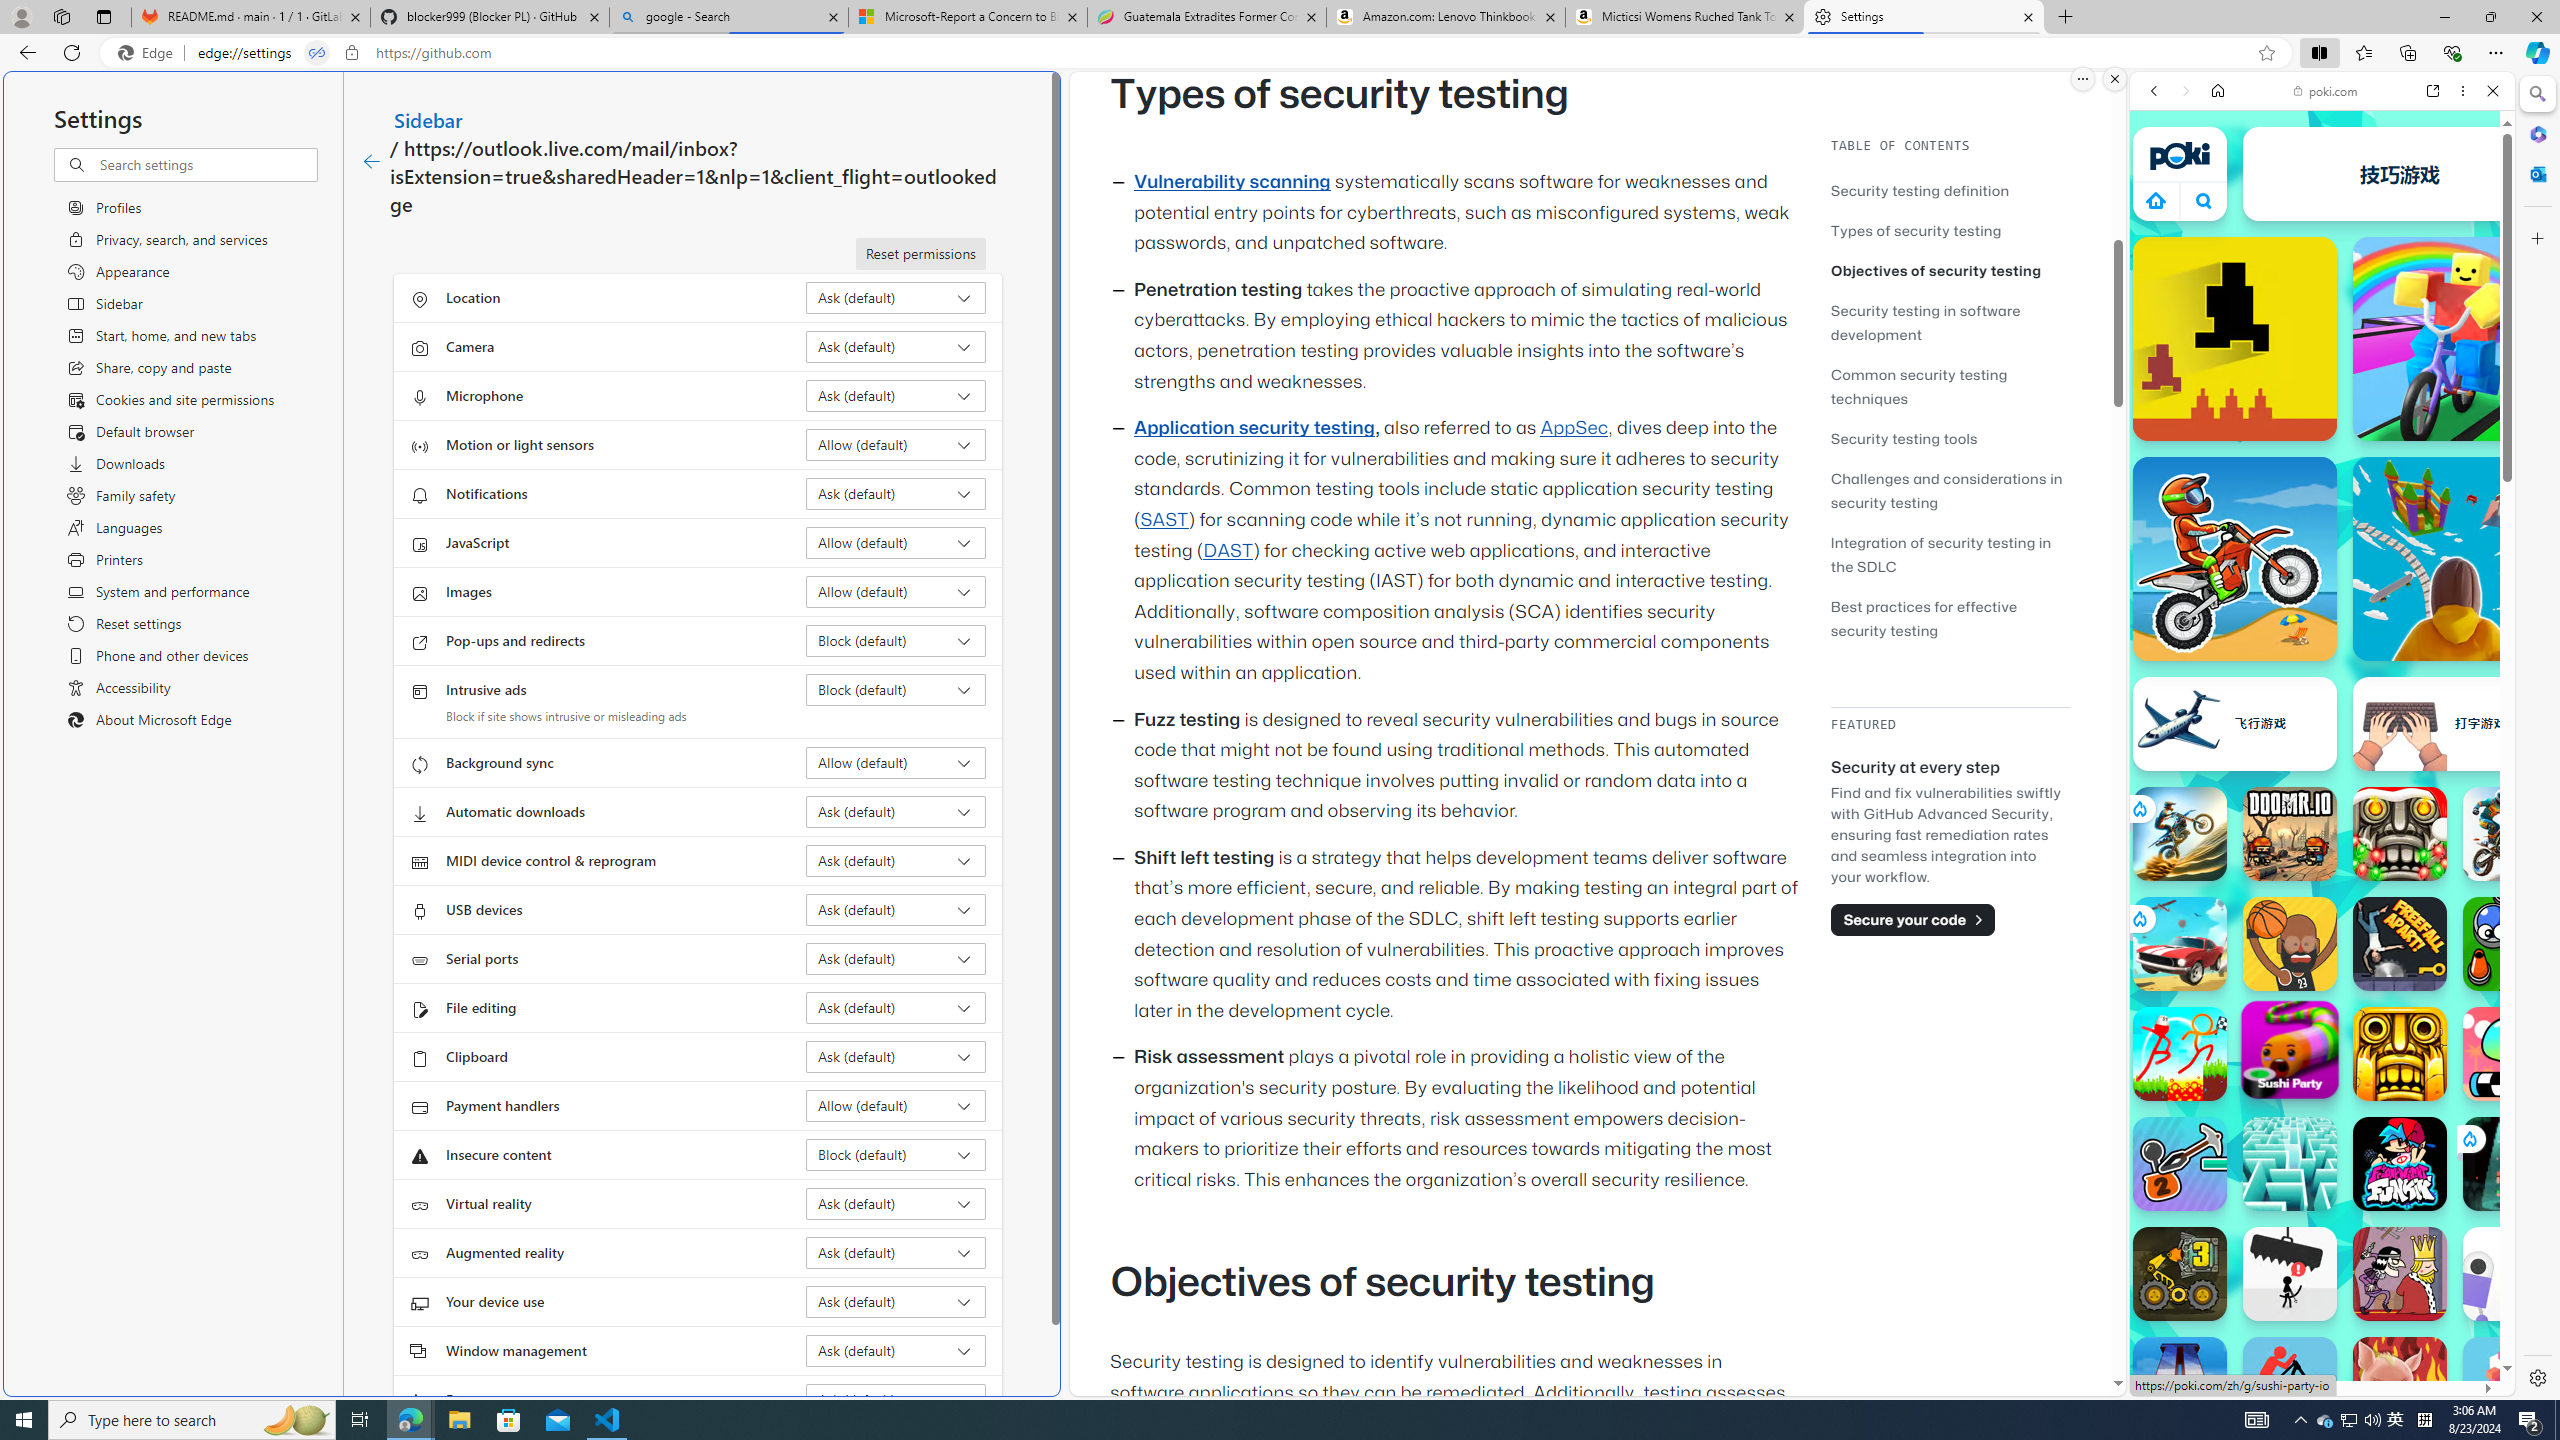 Image resolution: width=2560 pixels, height=1440 pixels. I want to click on Security testing tools, so click(1950, 438).